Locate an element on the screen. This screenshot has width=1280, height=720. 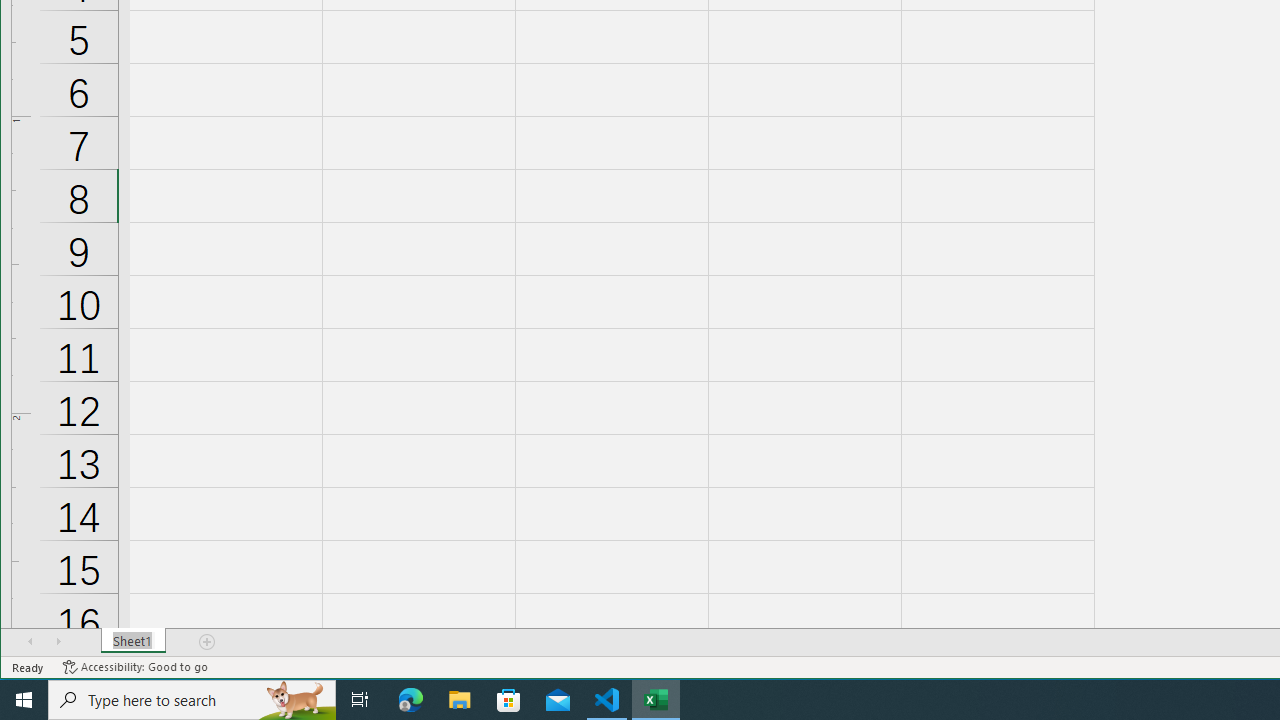
Microsoft Store is located at coordinates (509, 700).